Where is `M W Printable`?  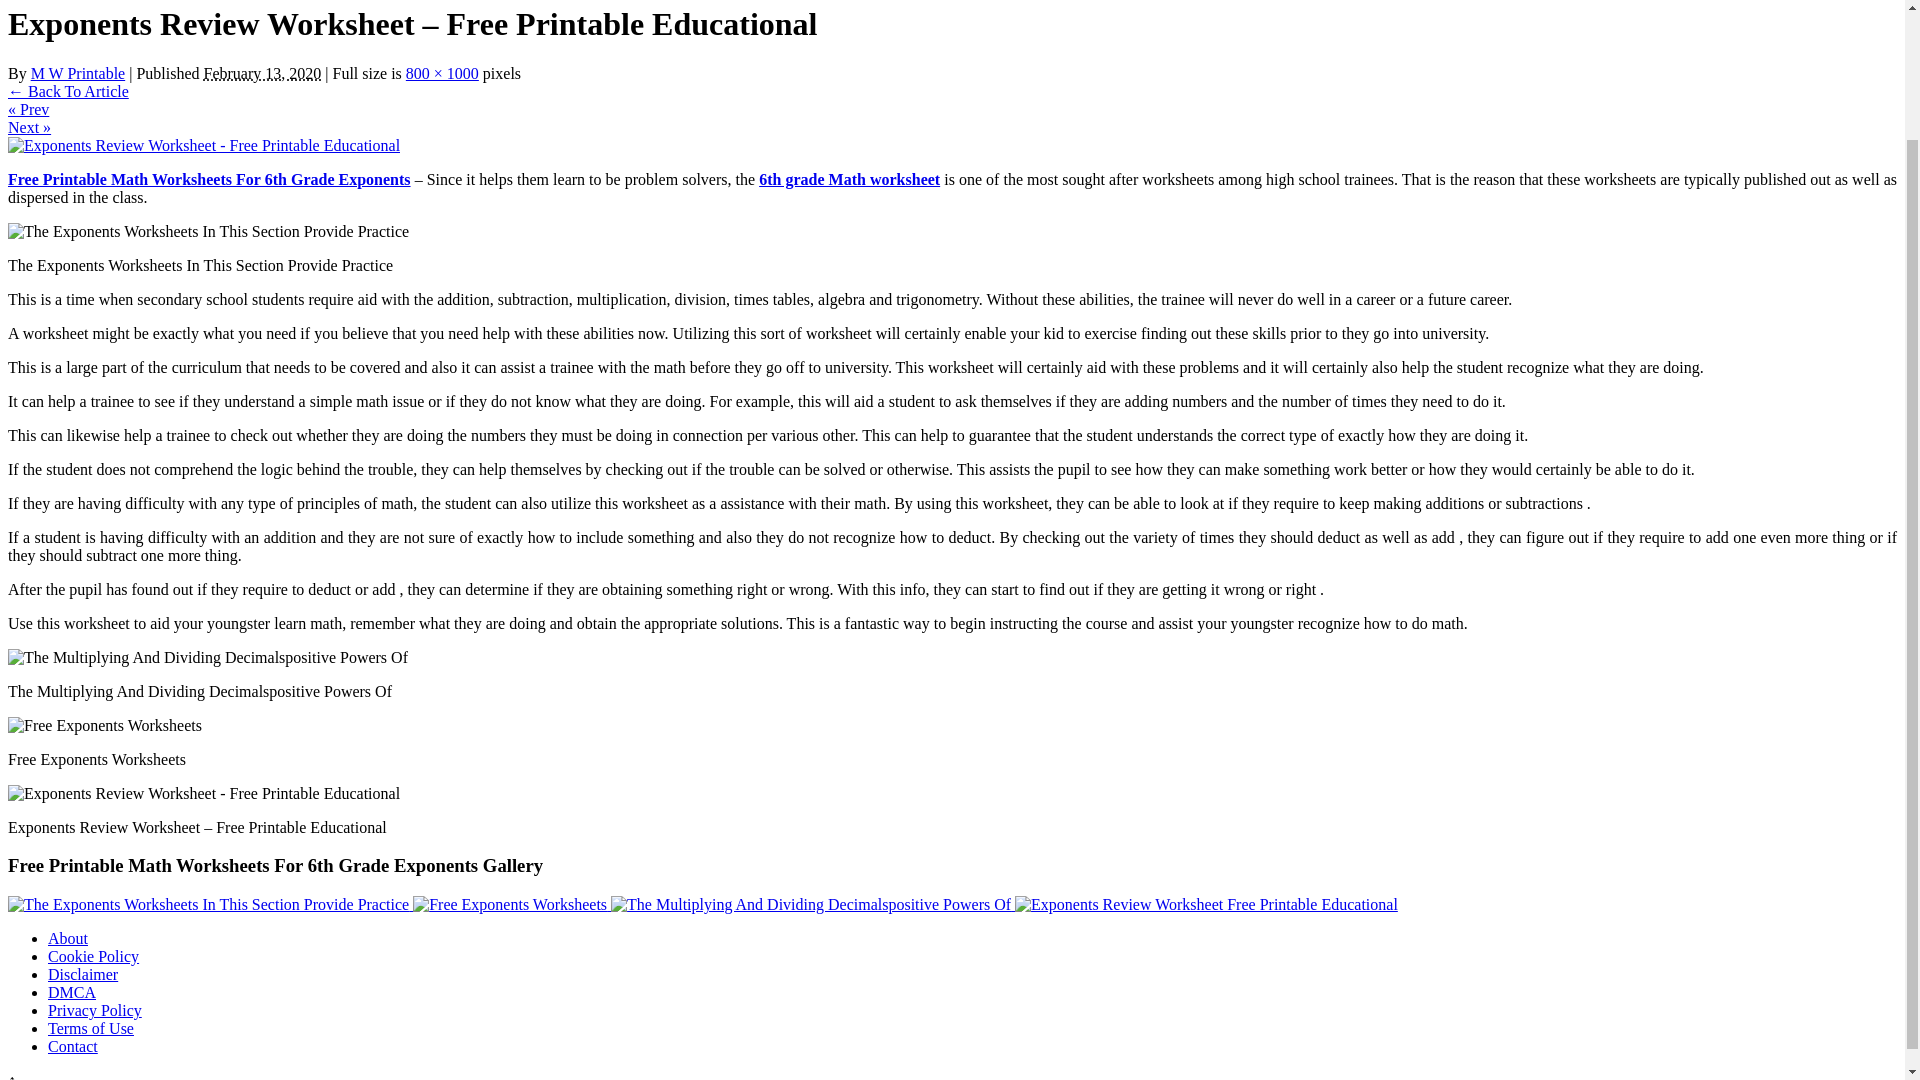 M W Printable is located at coordinates (78, 73).